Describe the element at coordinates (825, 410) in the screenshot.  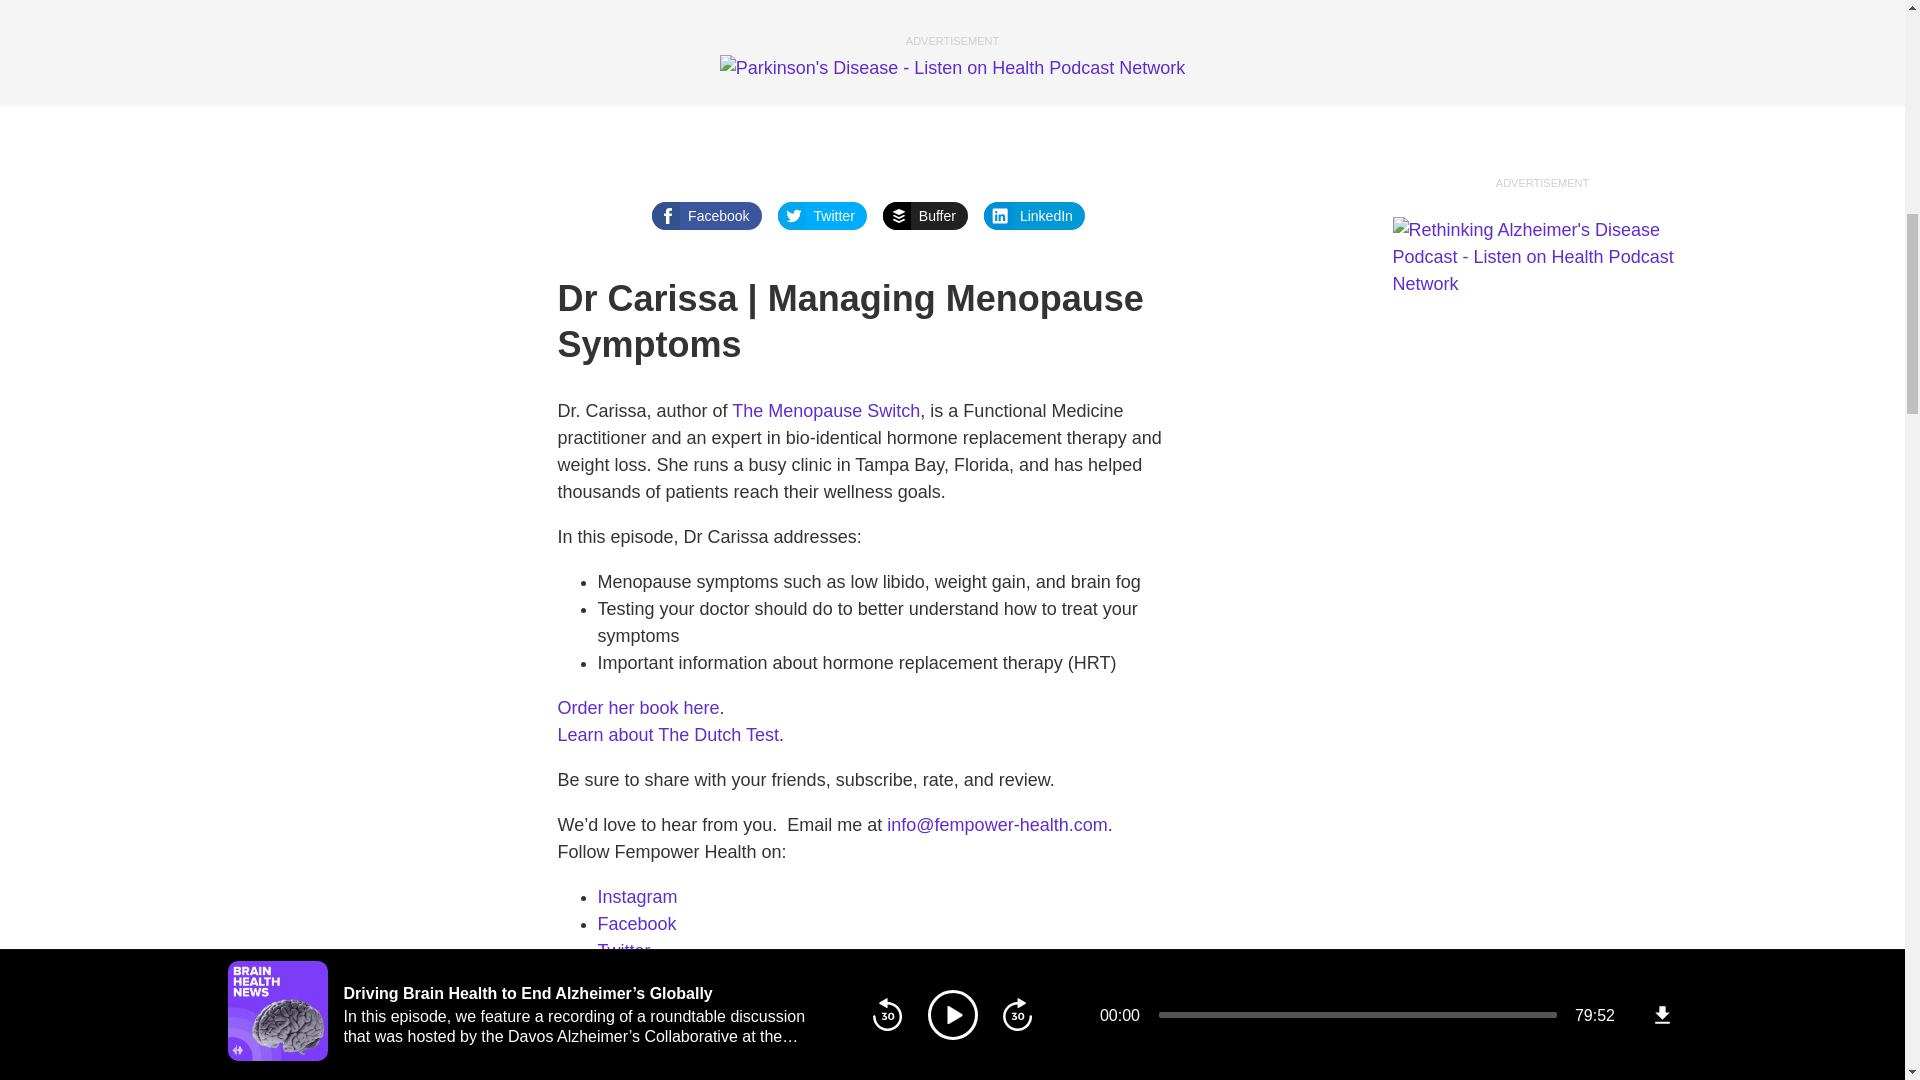
I see `The Menopause Switch` at that location.